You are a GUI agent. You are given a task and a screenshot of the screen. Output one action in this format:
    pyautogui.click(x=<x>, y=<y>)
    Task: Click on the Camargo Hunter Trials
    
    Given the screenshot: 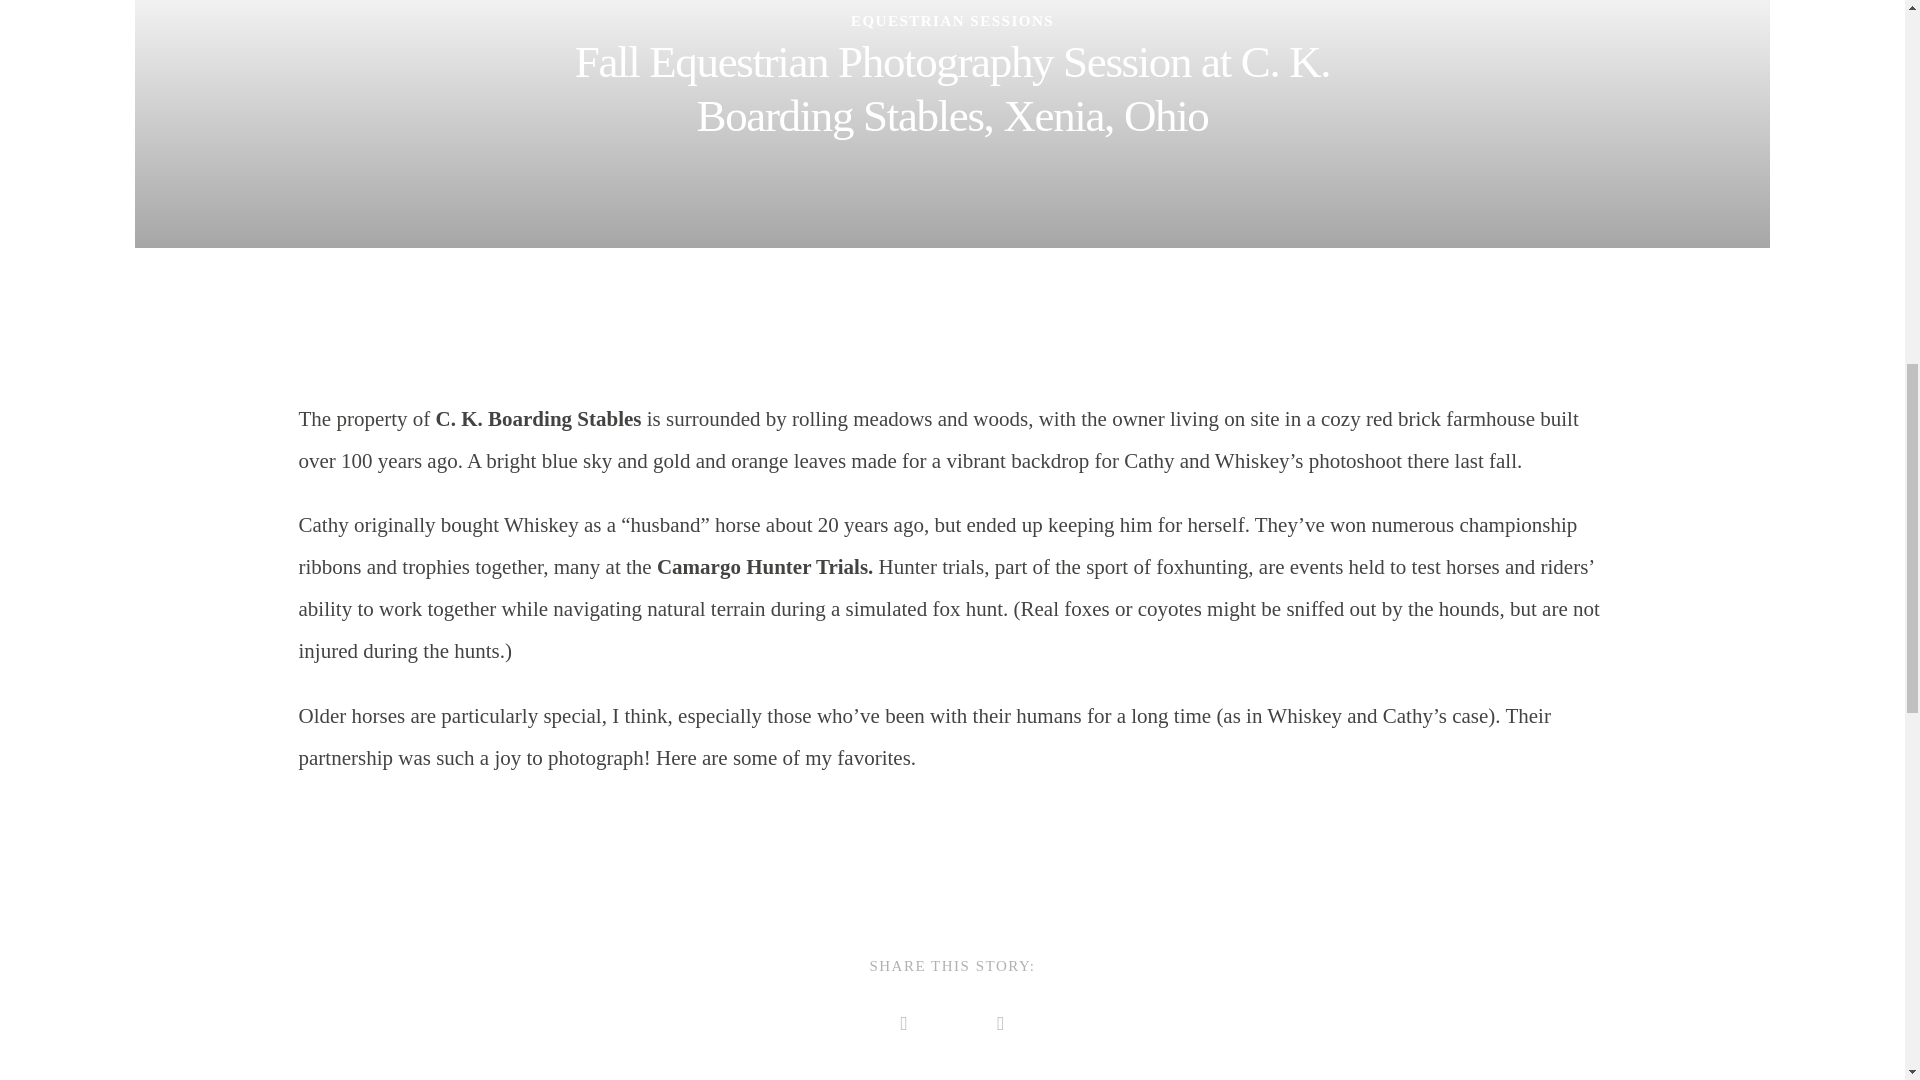 What is the action you would take?
    pyautogui.click(x=762, y=566)
    